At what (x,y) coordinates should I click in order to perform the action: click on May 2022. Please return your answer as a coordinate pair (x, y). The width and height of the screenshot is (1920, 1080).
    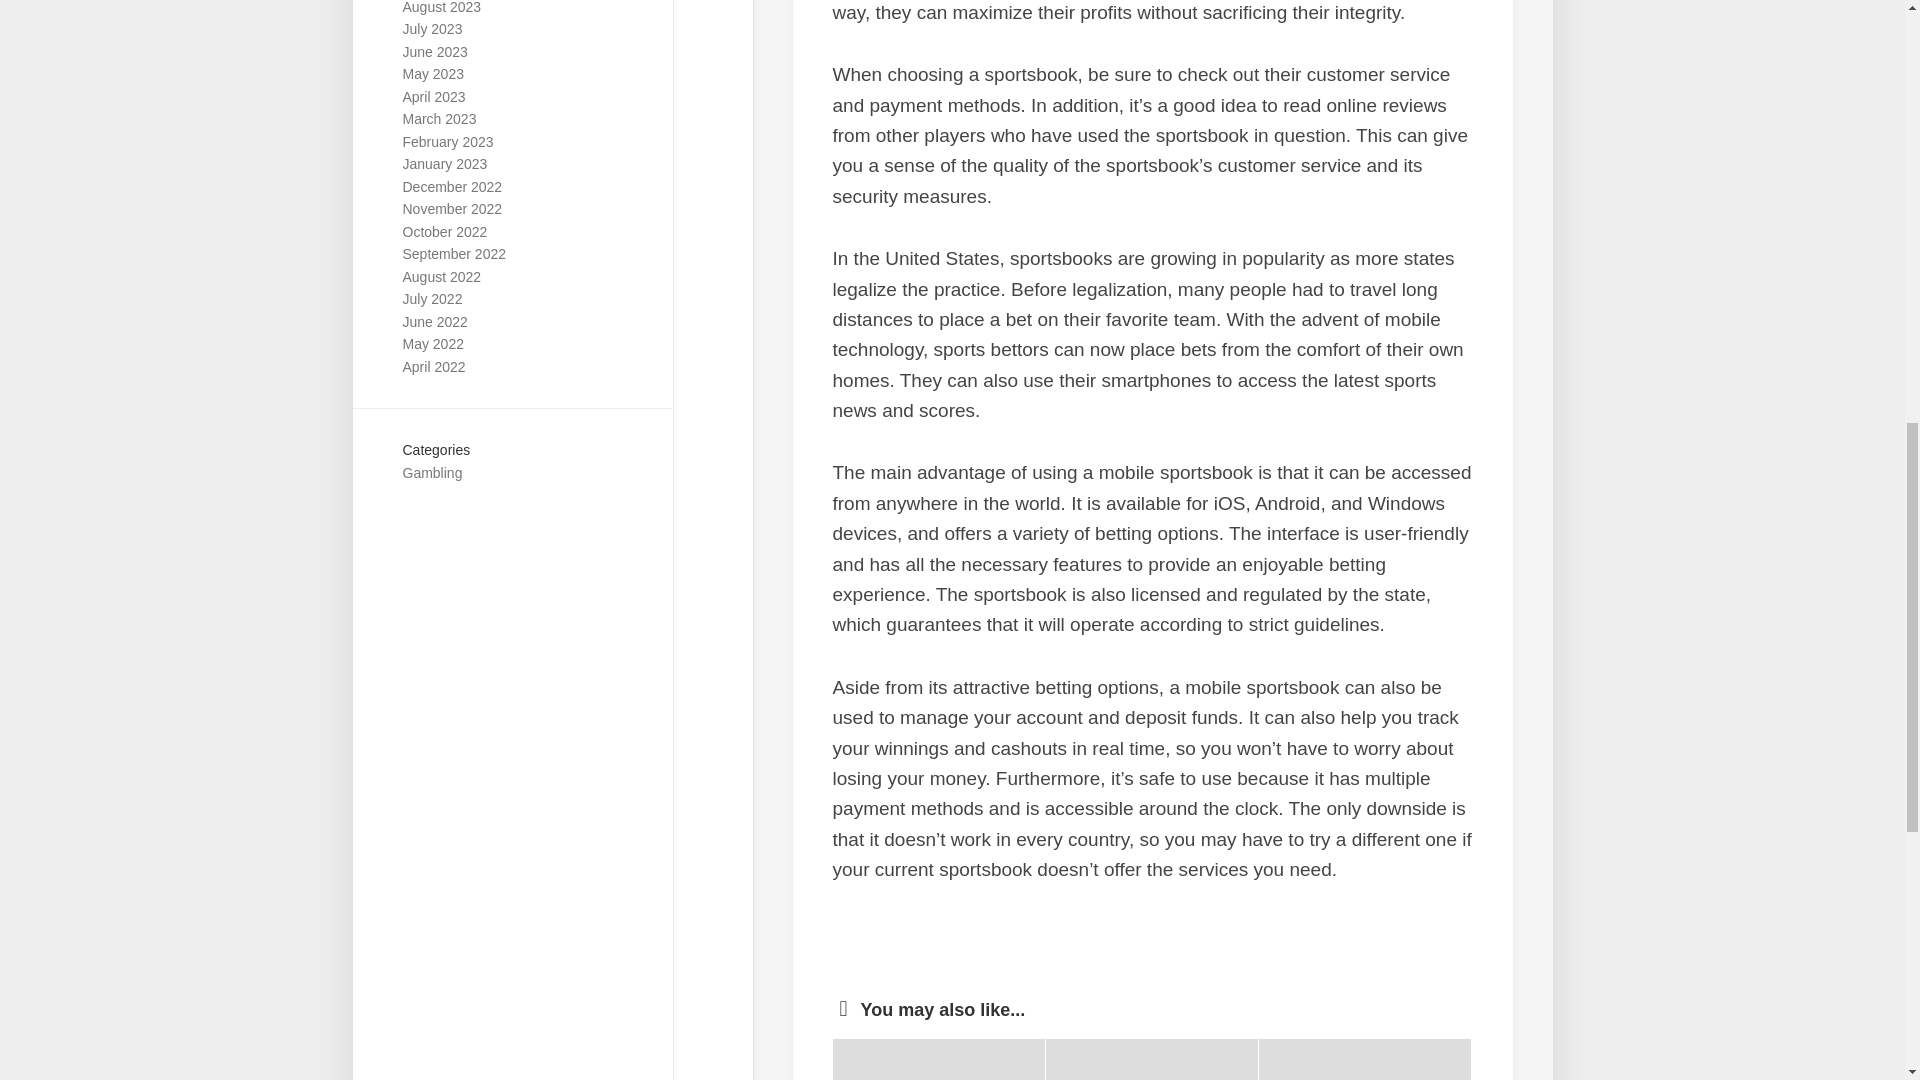
    Looking at the image, I should click on (432, 344).